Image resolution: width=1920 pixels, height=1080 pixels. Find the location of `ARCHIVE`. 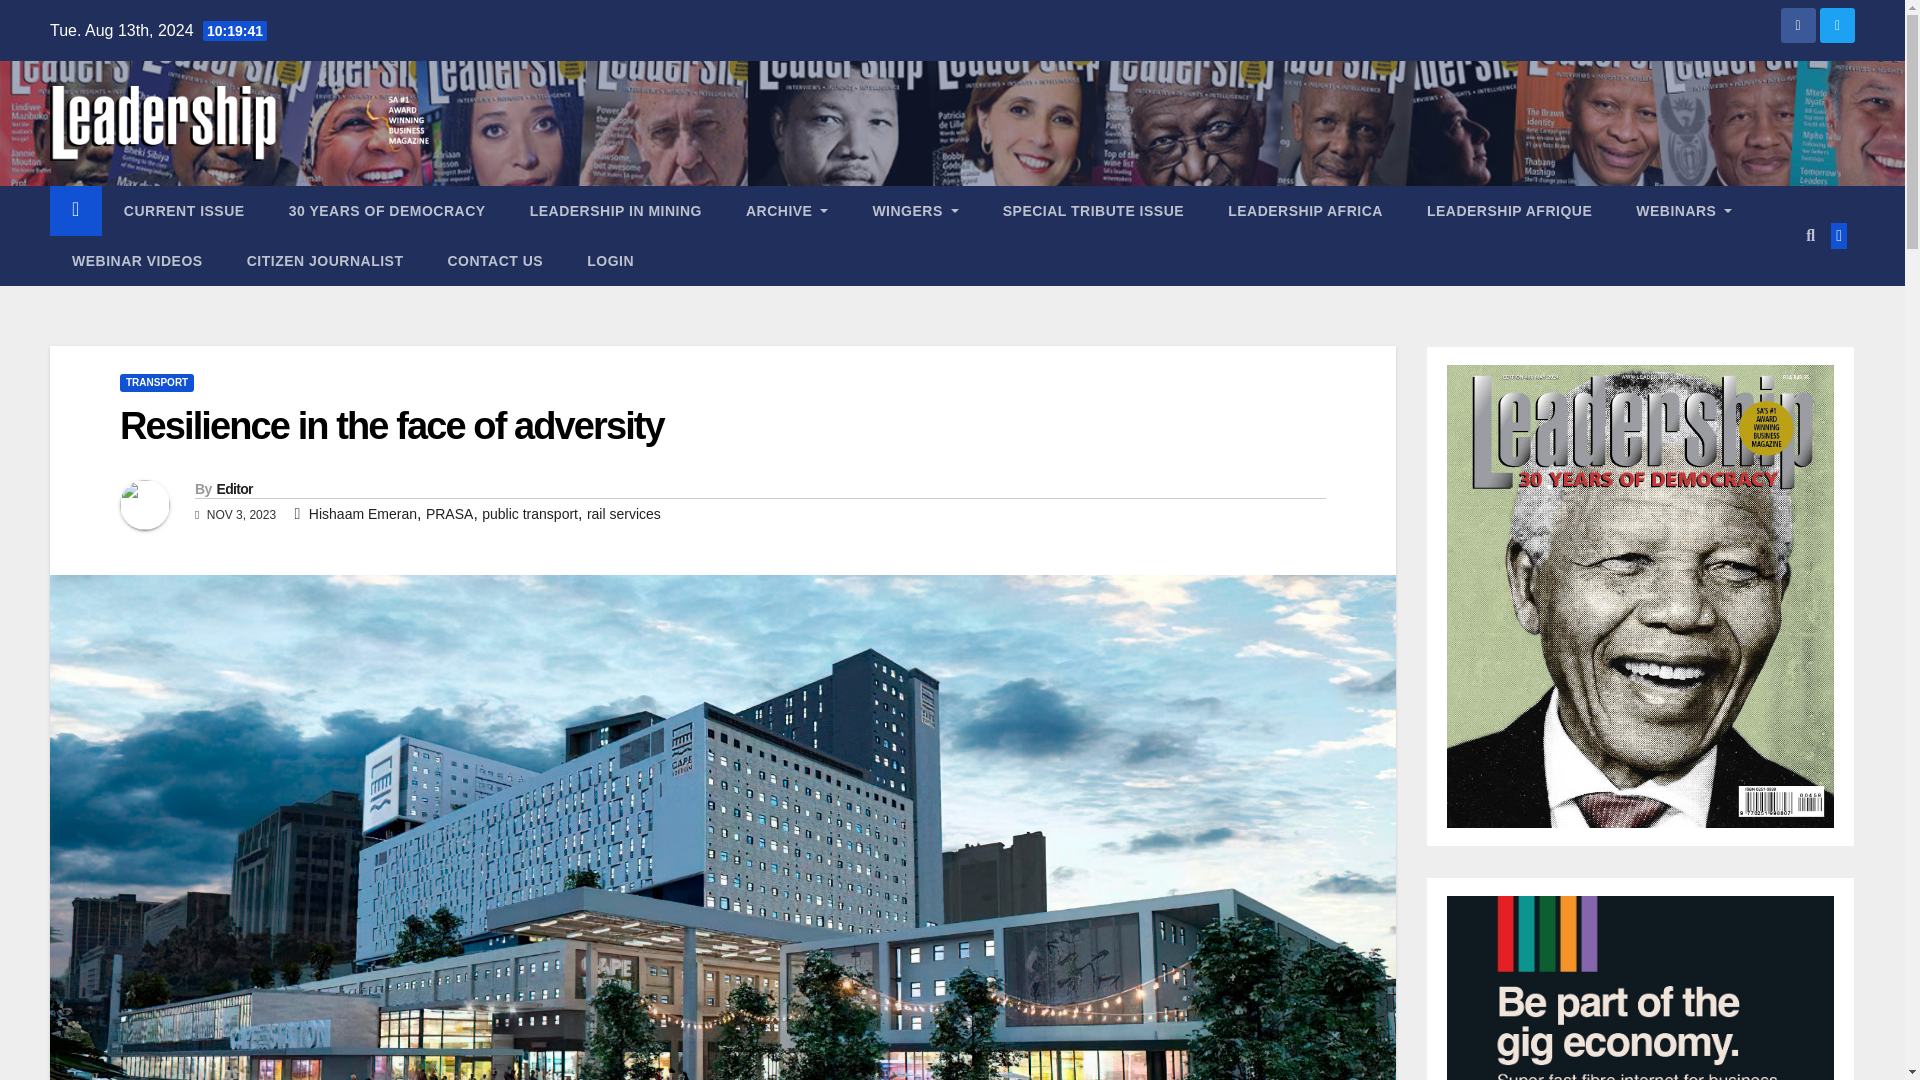

ARCHIVE is located at coordinates (786, 210).